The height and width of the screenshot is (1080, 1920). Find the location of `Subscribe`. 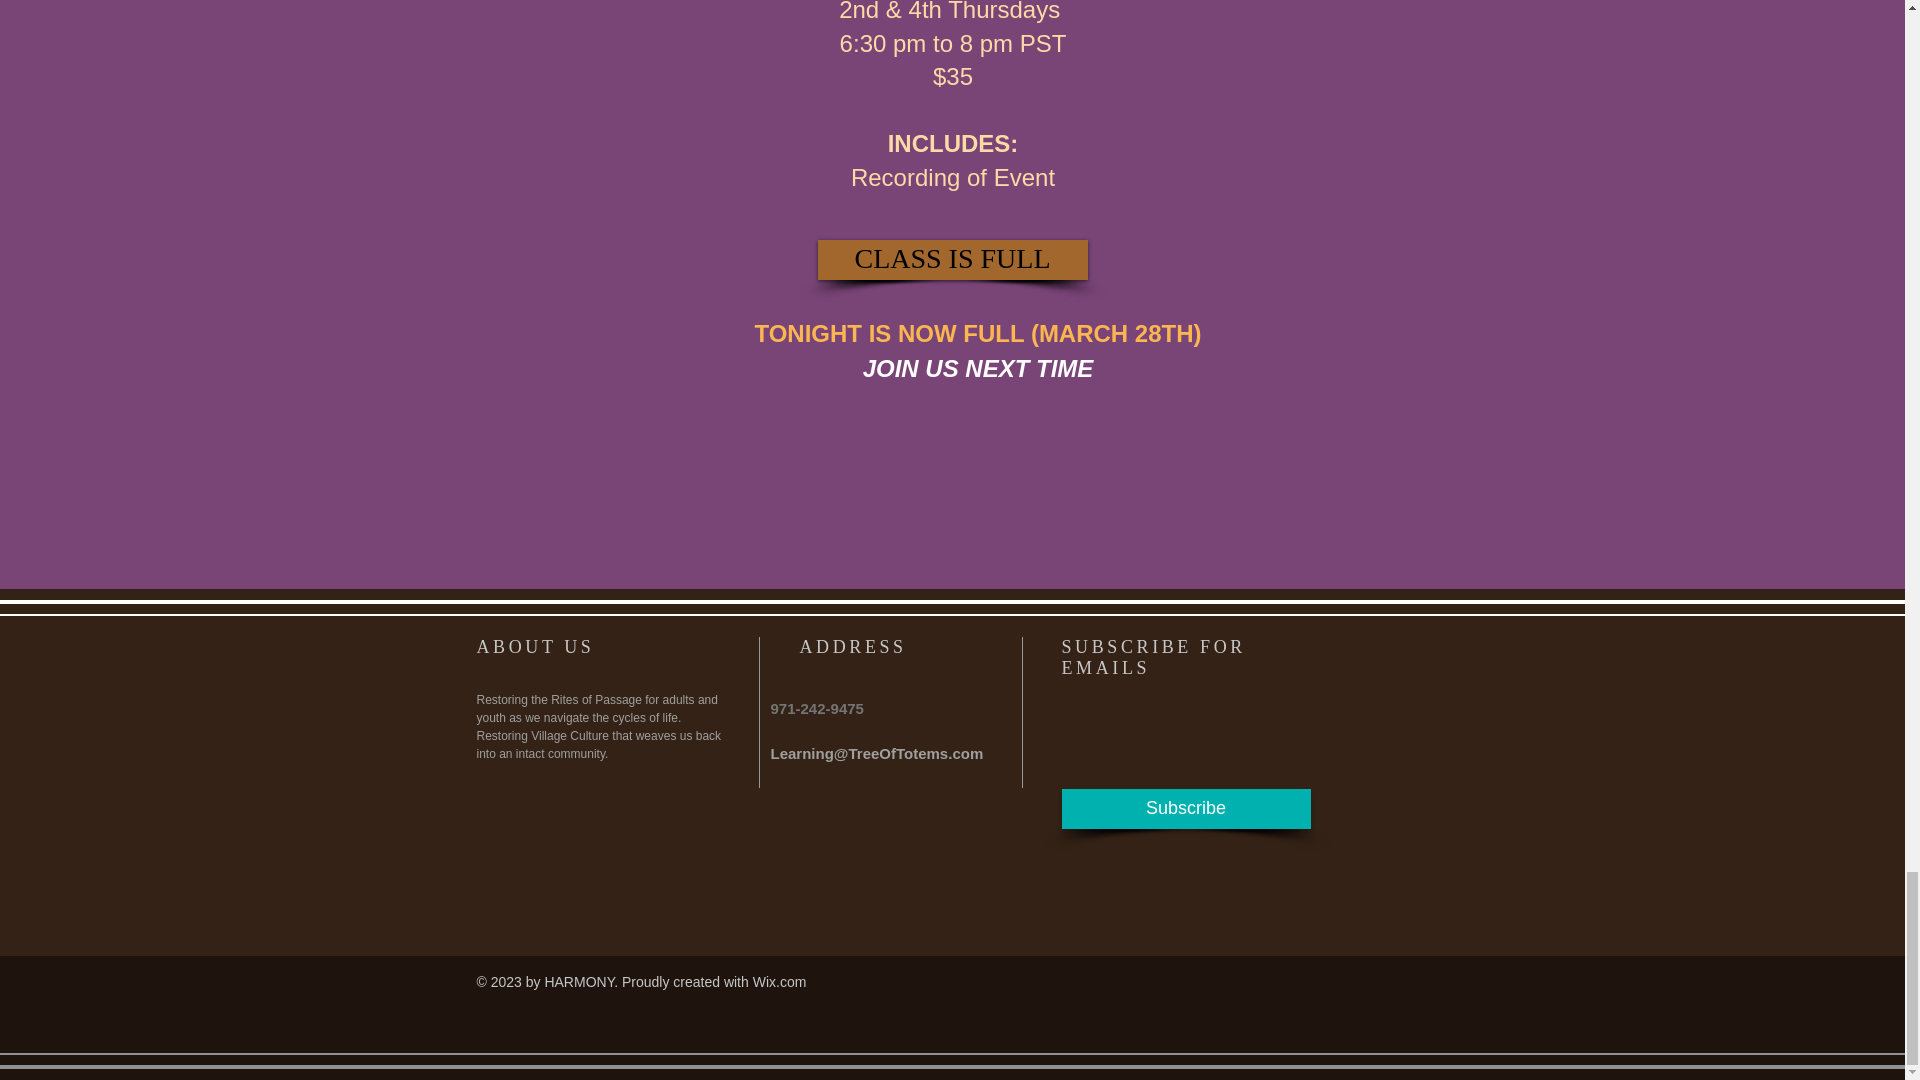

Subscribe is located at coordinates (1186, 809).